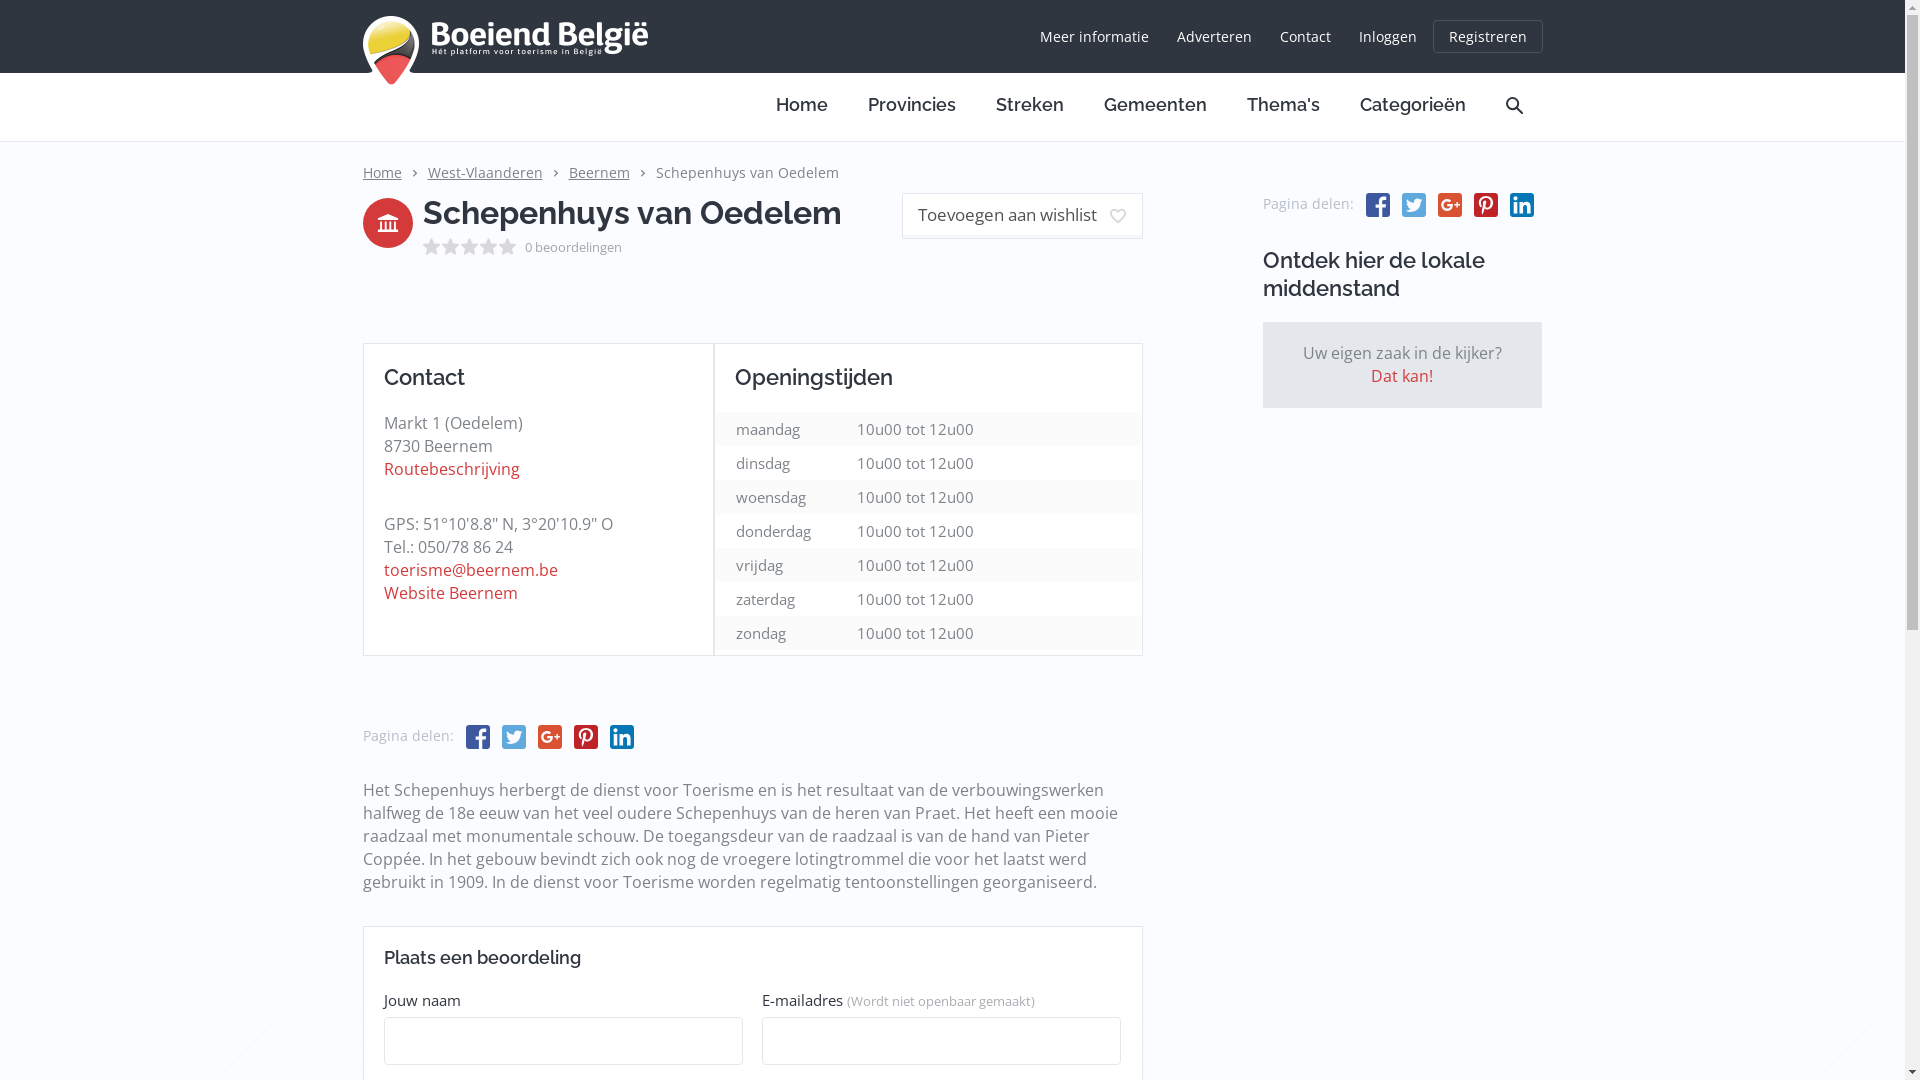  I want to click on Google+, so click(1446, 205).